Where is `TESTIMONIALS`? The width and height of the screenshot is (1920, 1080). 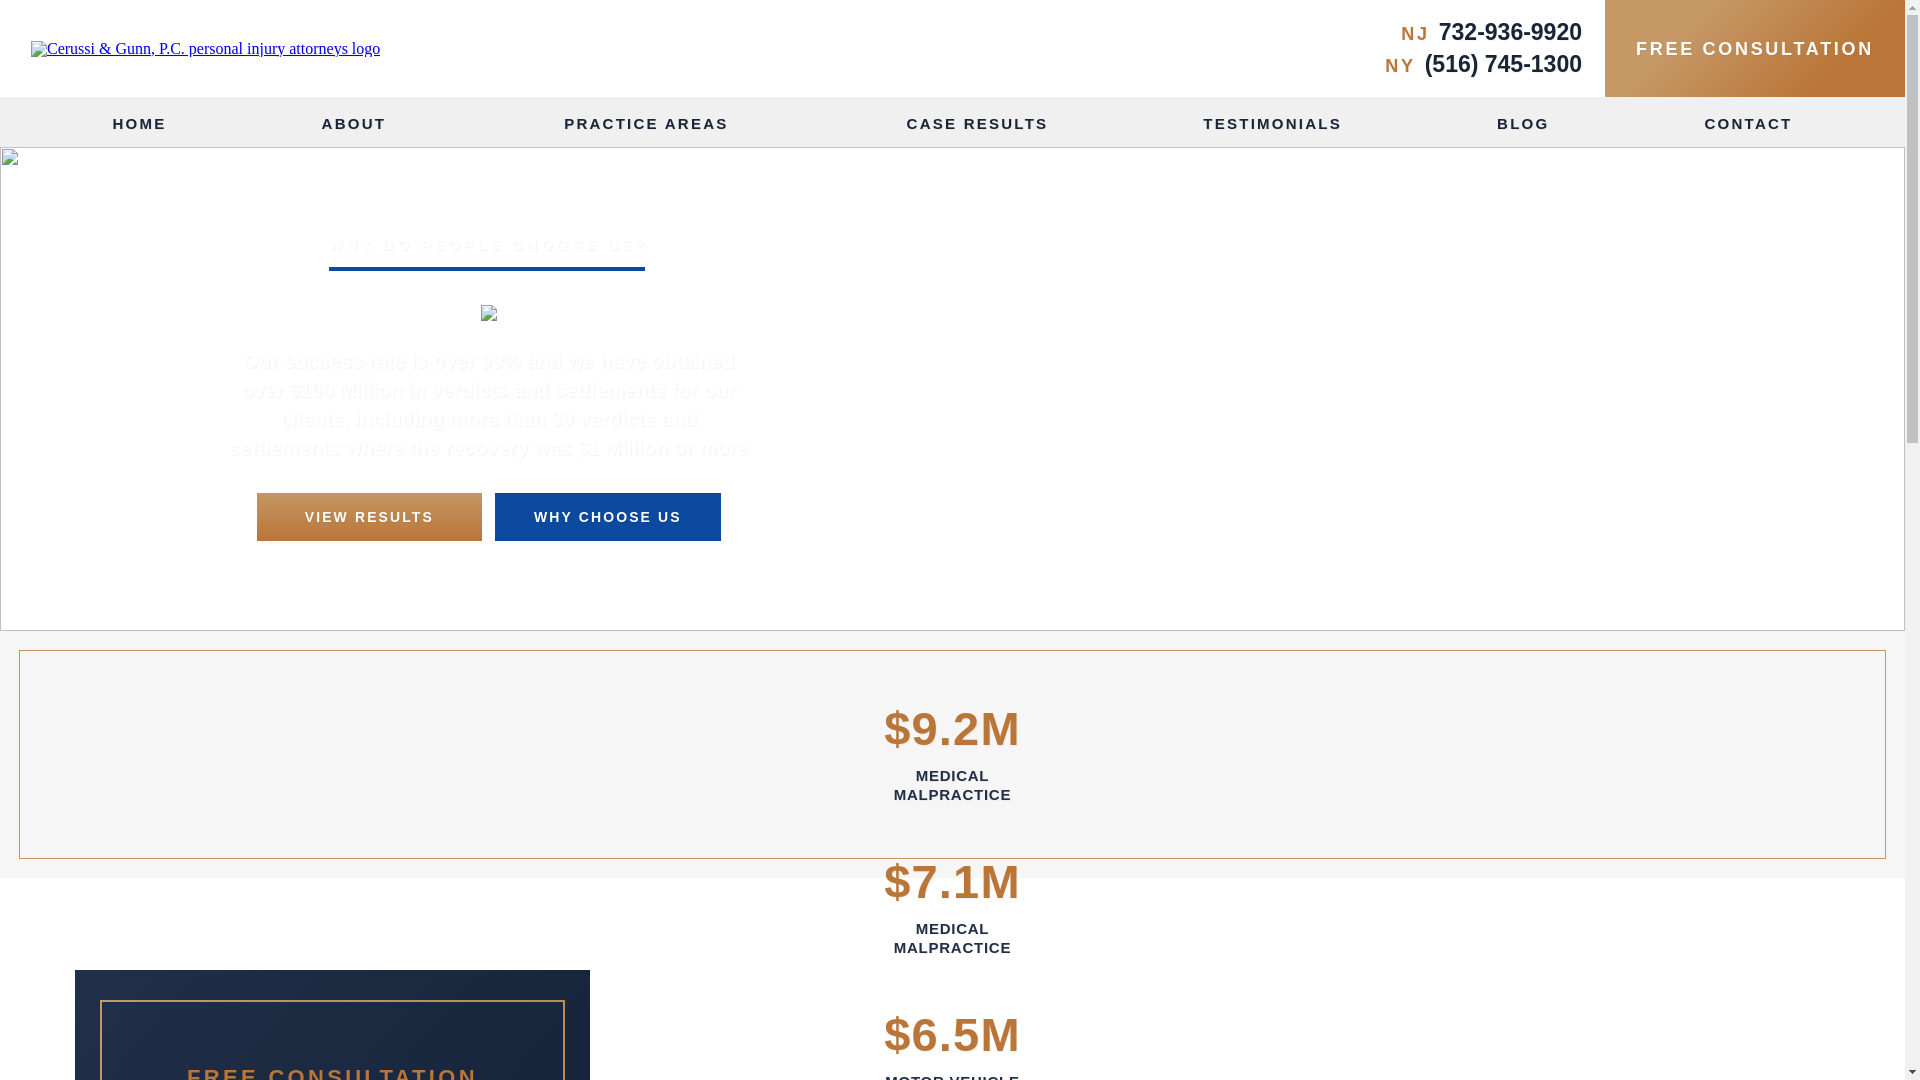
TESTIMONIALS is located at coordinates (1272, 122).